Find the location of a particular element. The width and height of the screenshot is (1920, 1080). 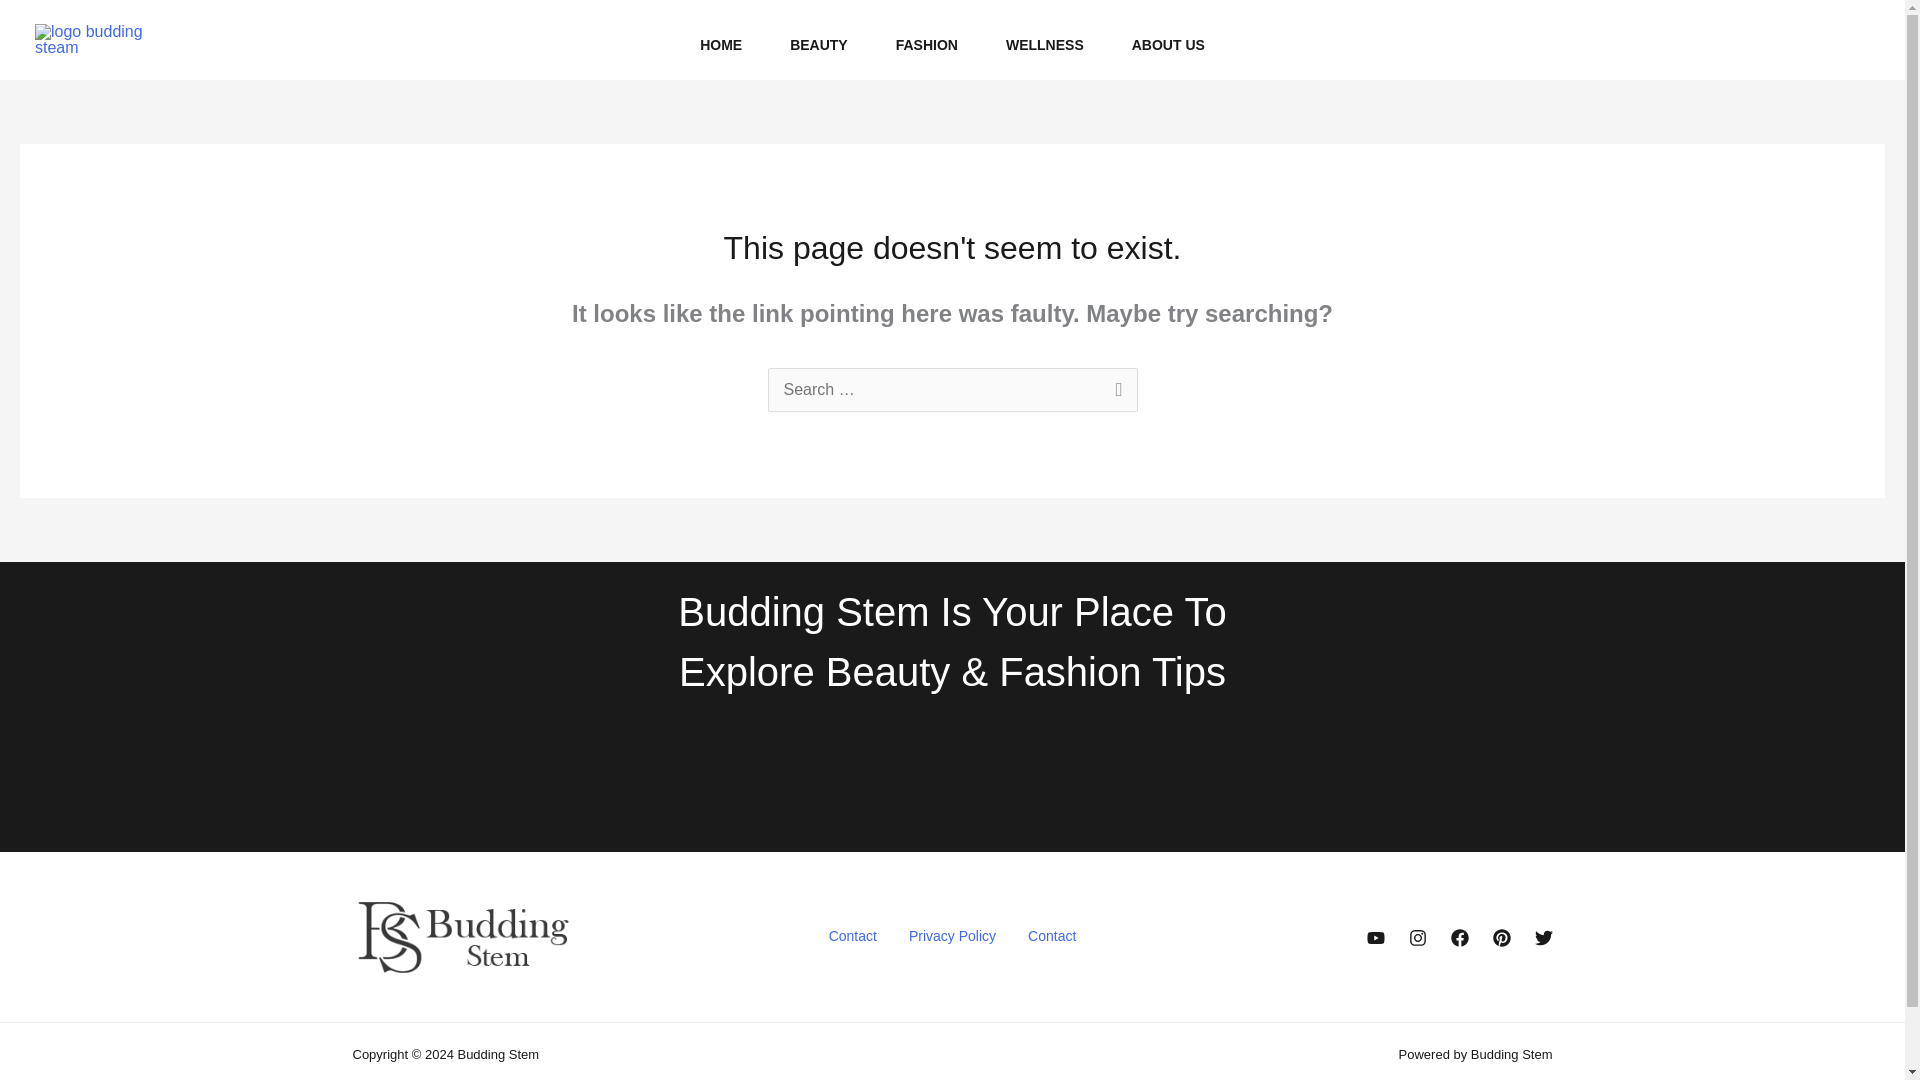

ABOUT US is located at coordinates (1168, 44).